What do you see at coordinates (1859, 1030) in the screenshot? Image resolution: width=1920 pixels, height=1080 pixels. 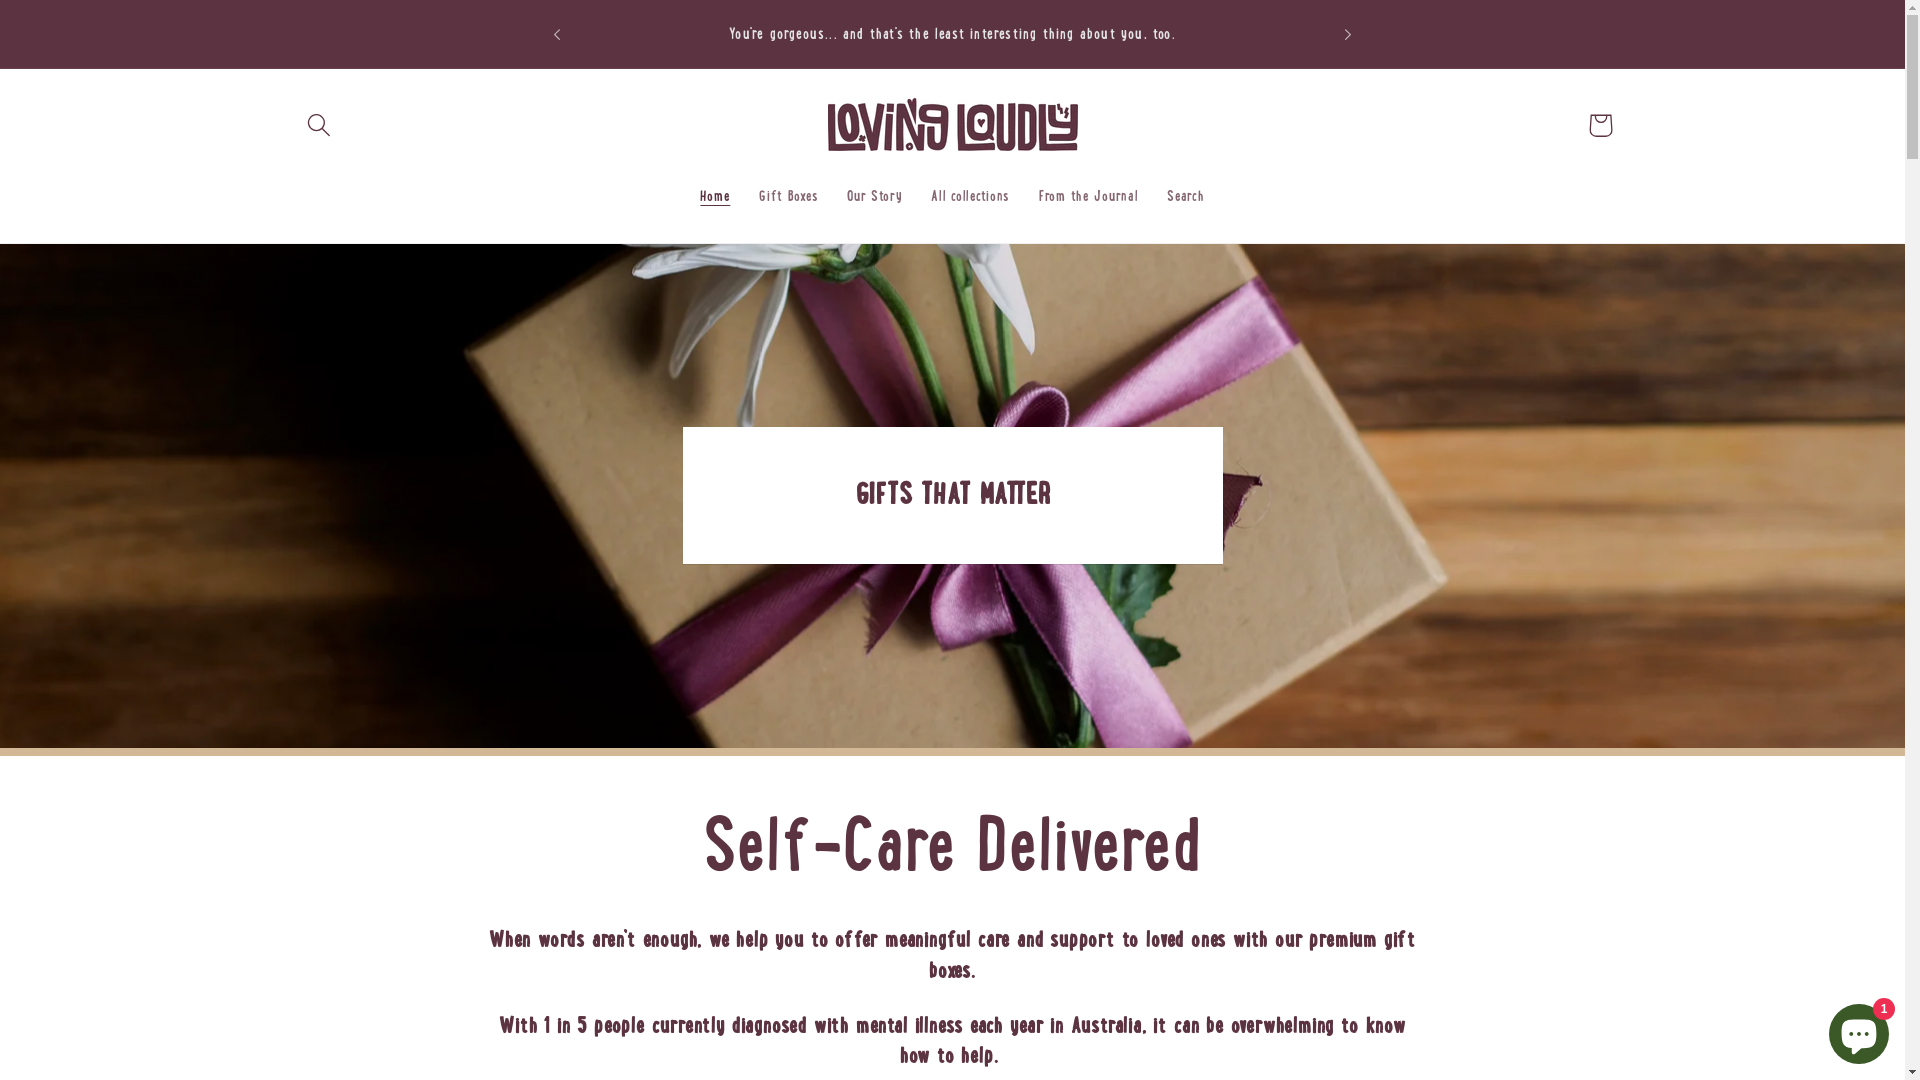 I see `Shopify online store chat` at bounding box center [1859, 1030].